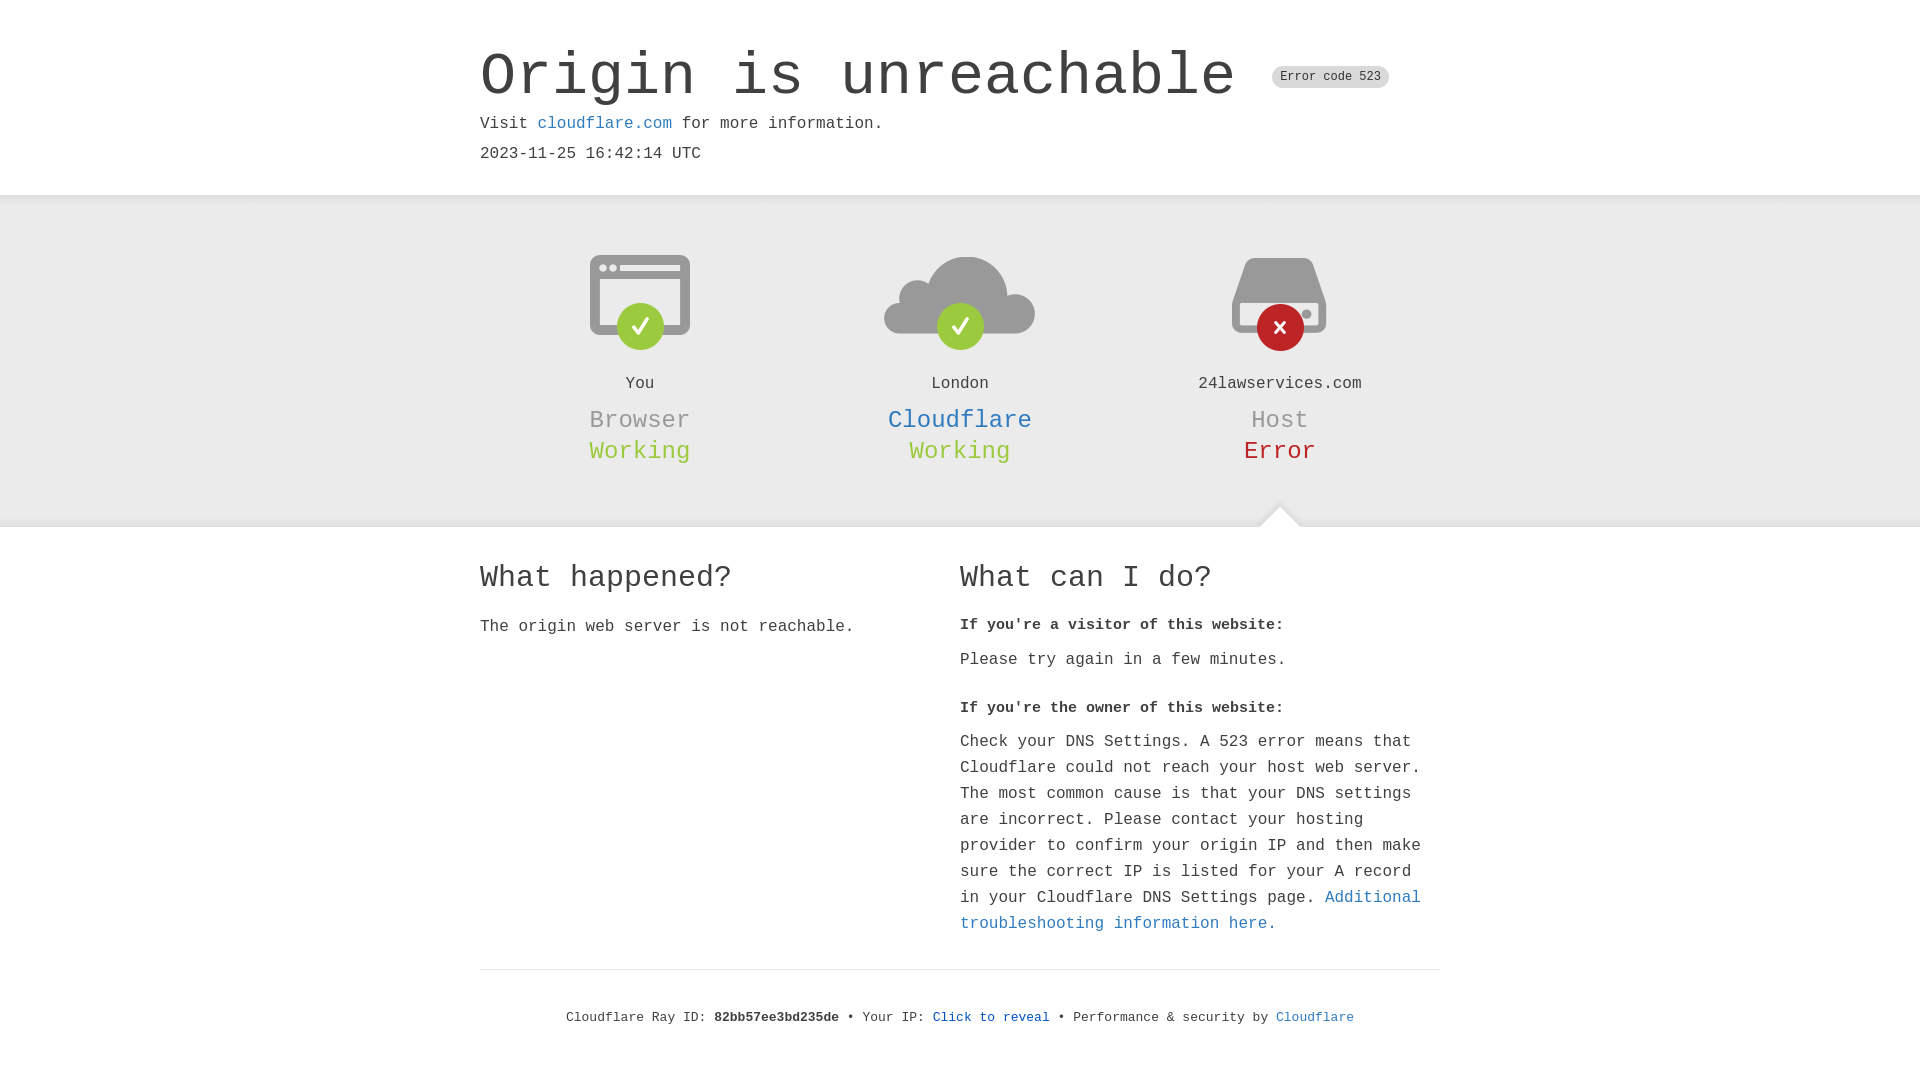 This screenshot has width=1920, height=1080. I want to click on Cloudflare, so click(960, 420).